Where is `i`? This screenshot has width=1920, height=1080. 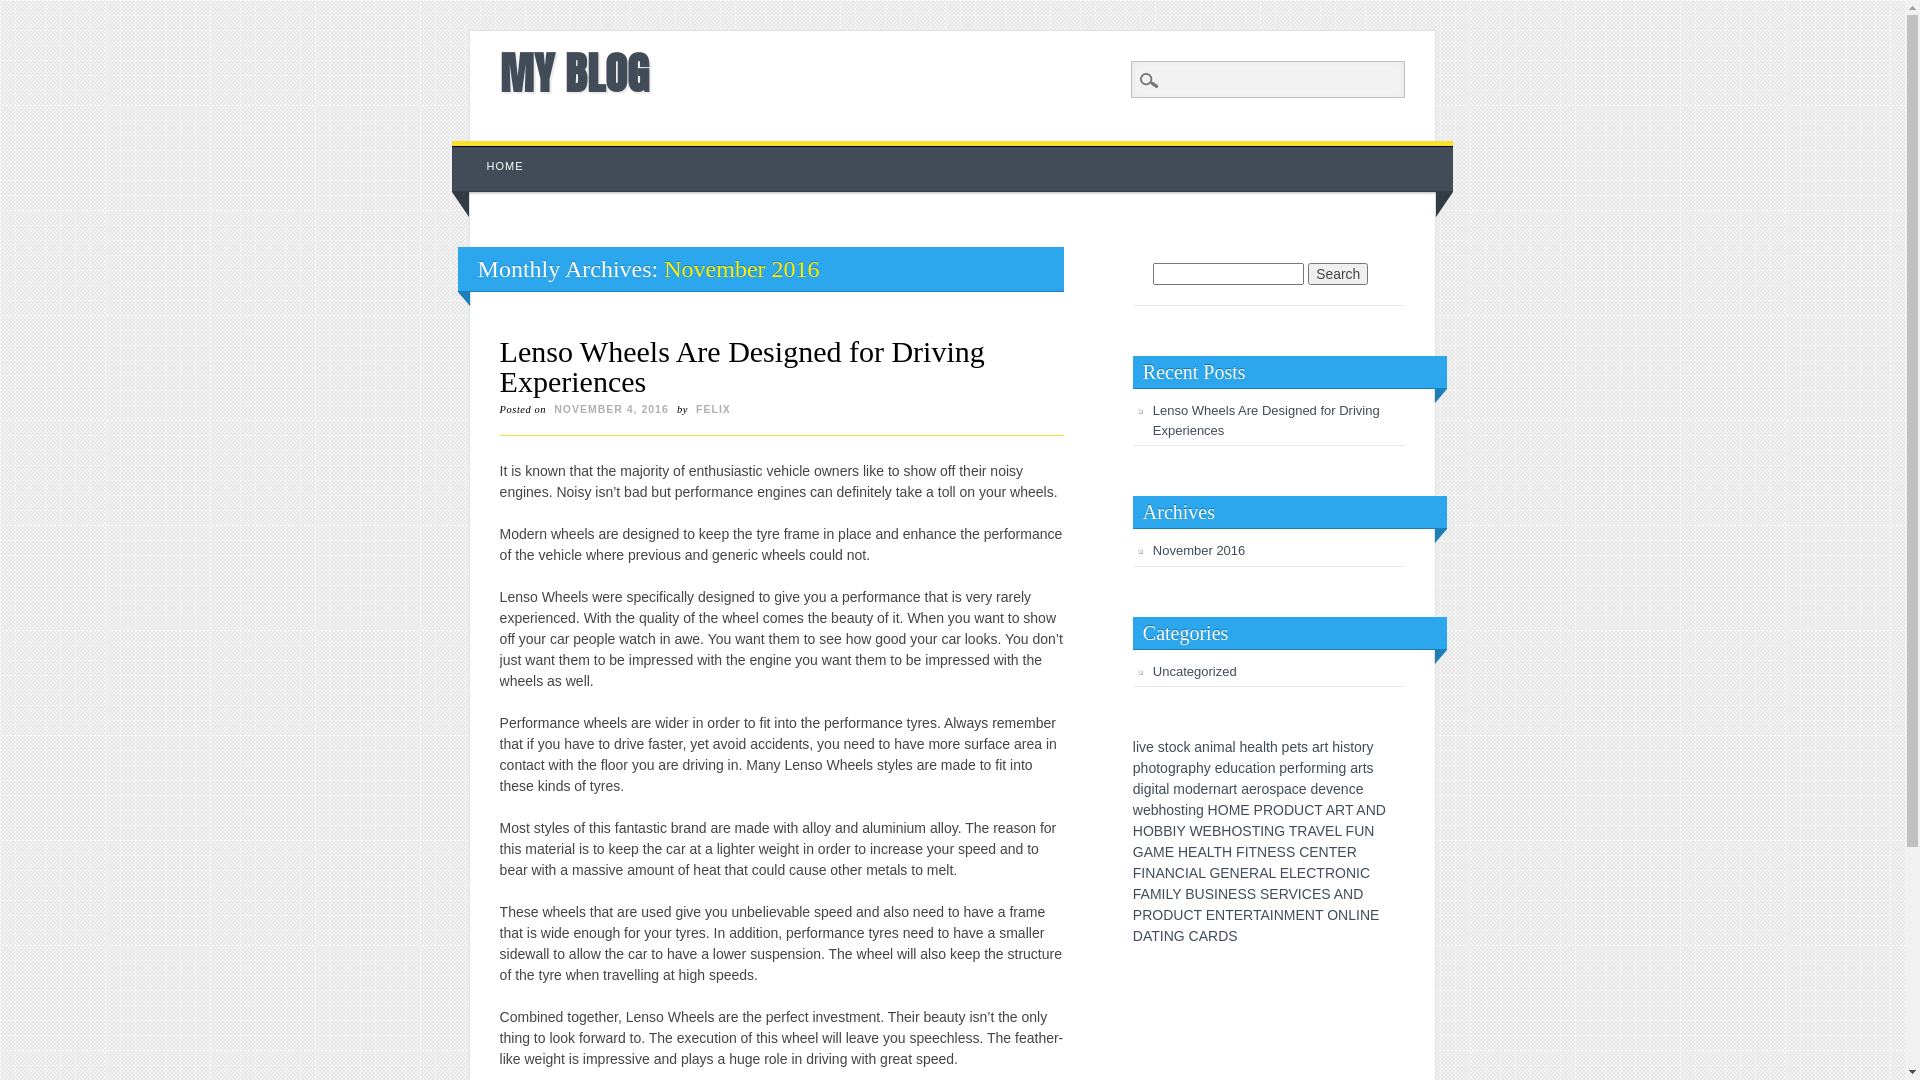
i is located at coordinates (1342, 747).